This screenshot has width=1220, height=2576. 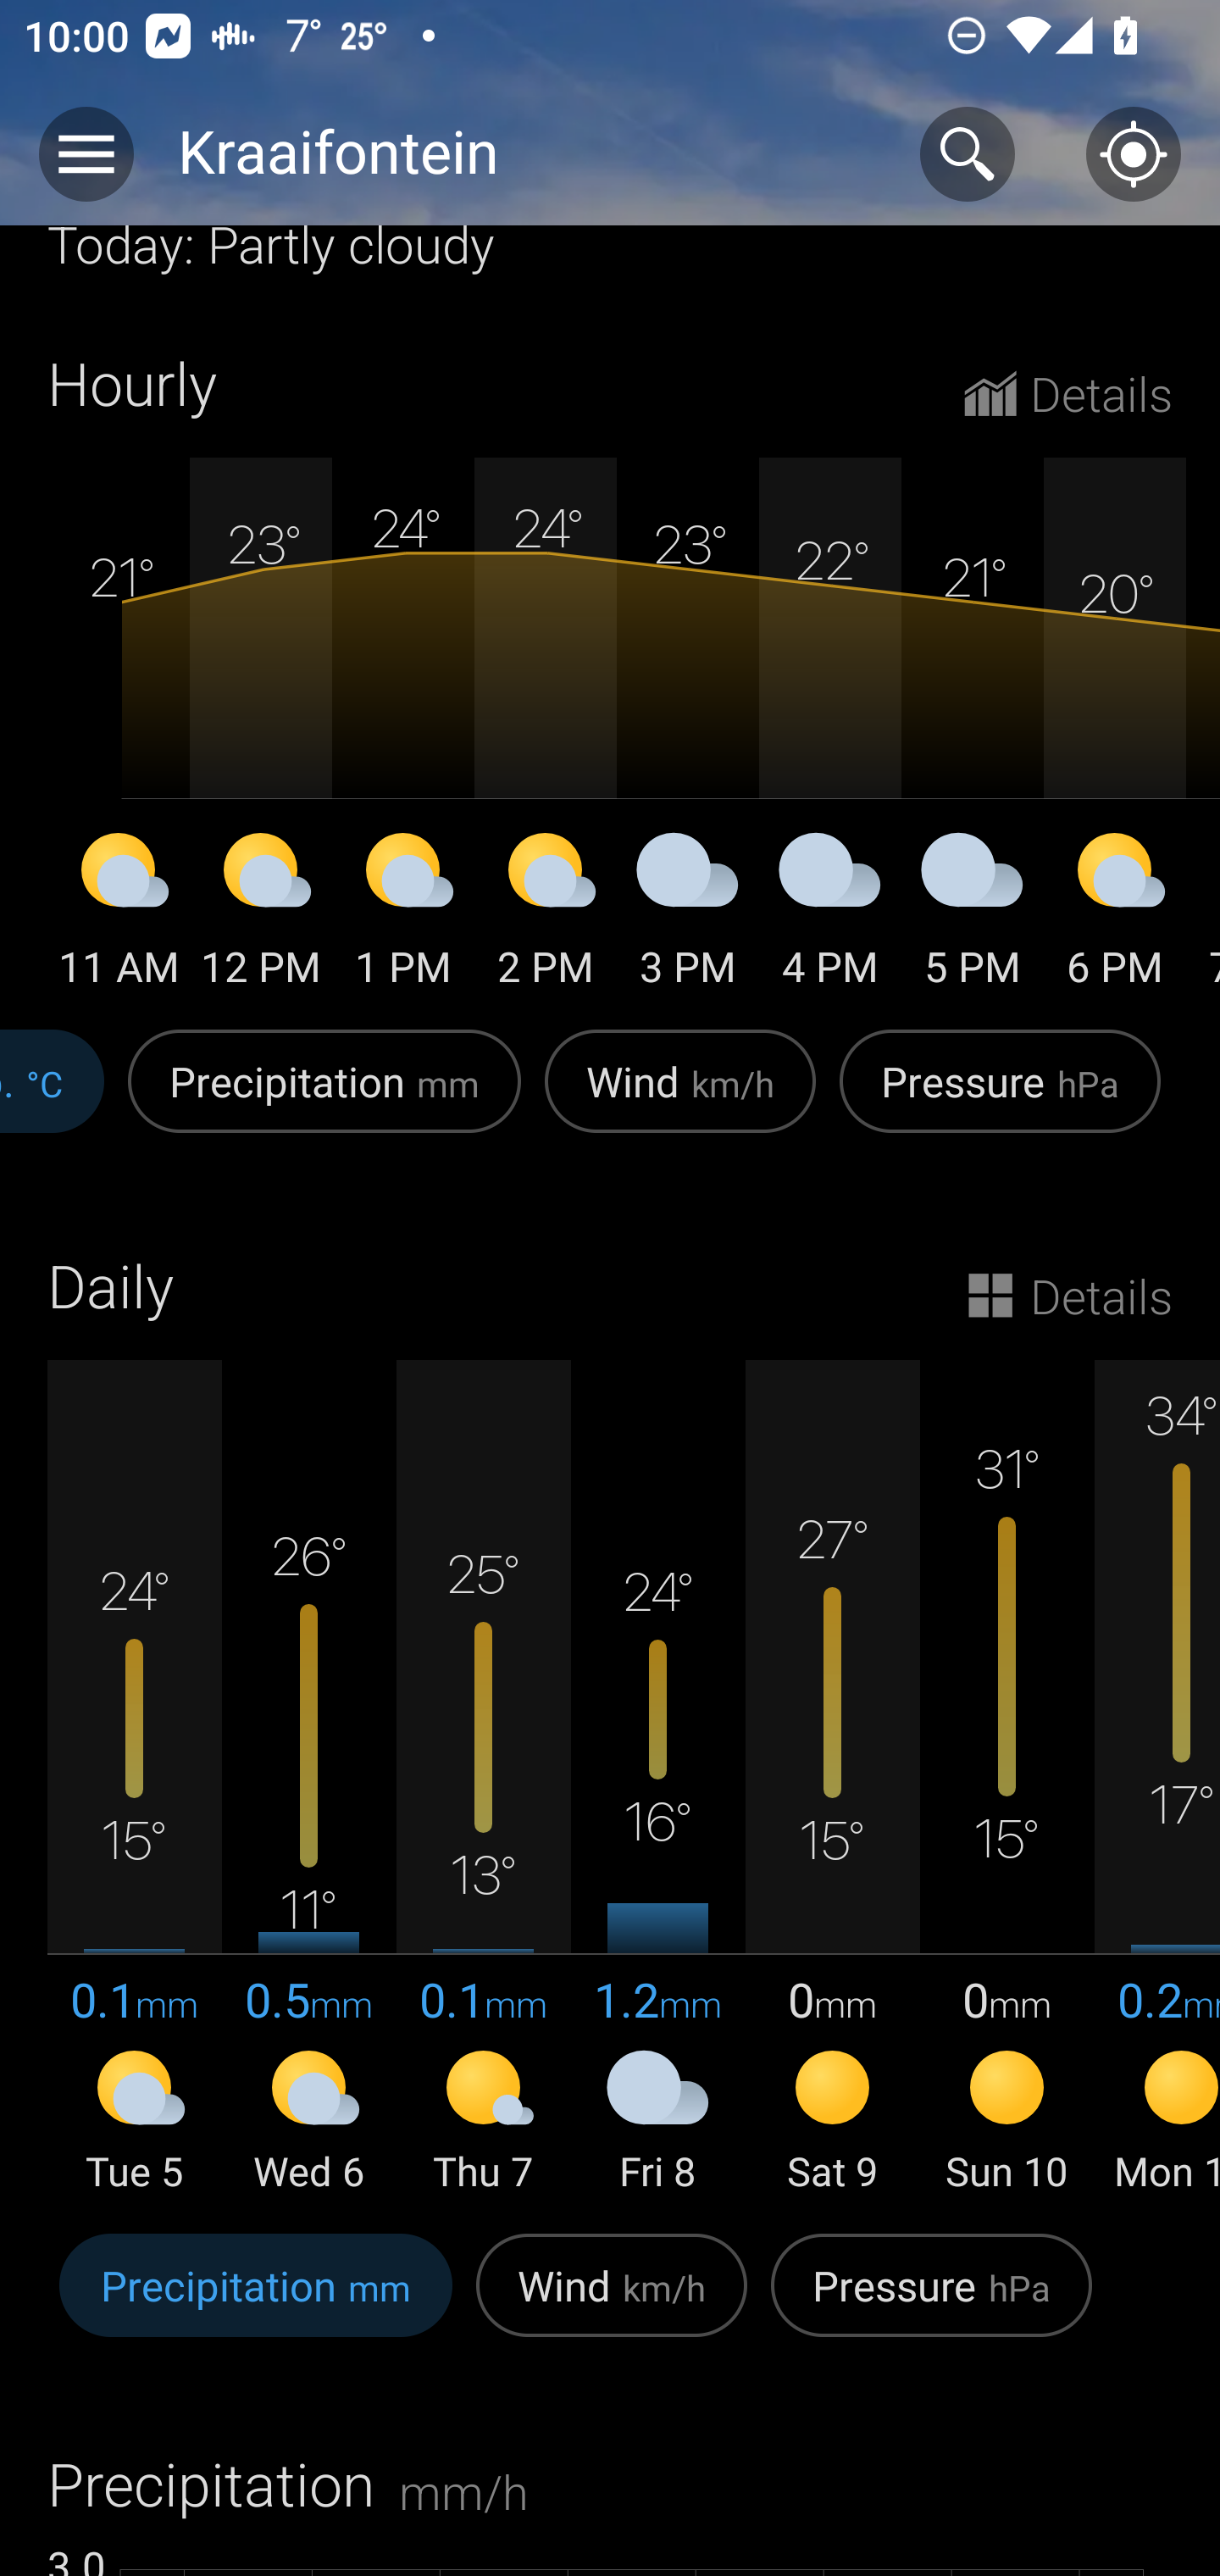 I want to click on 31° 15° 0 mm Sun 10, so click(x=1006, y=1779).